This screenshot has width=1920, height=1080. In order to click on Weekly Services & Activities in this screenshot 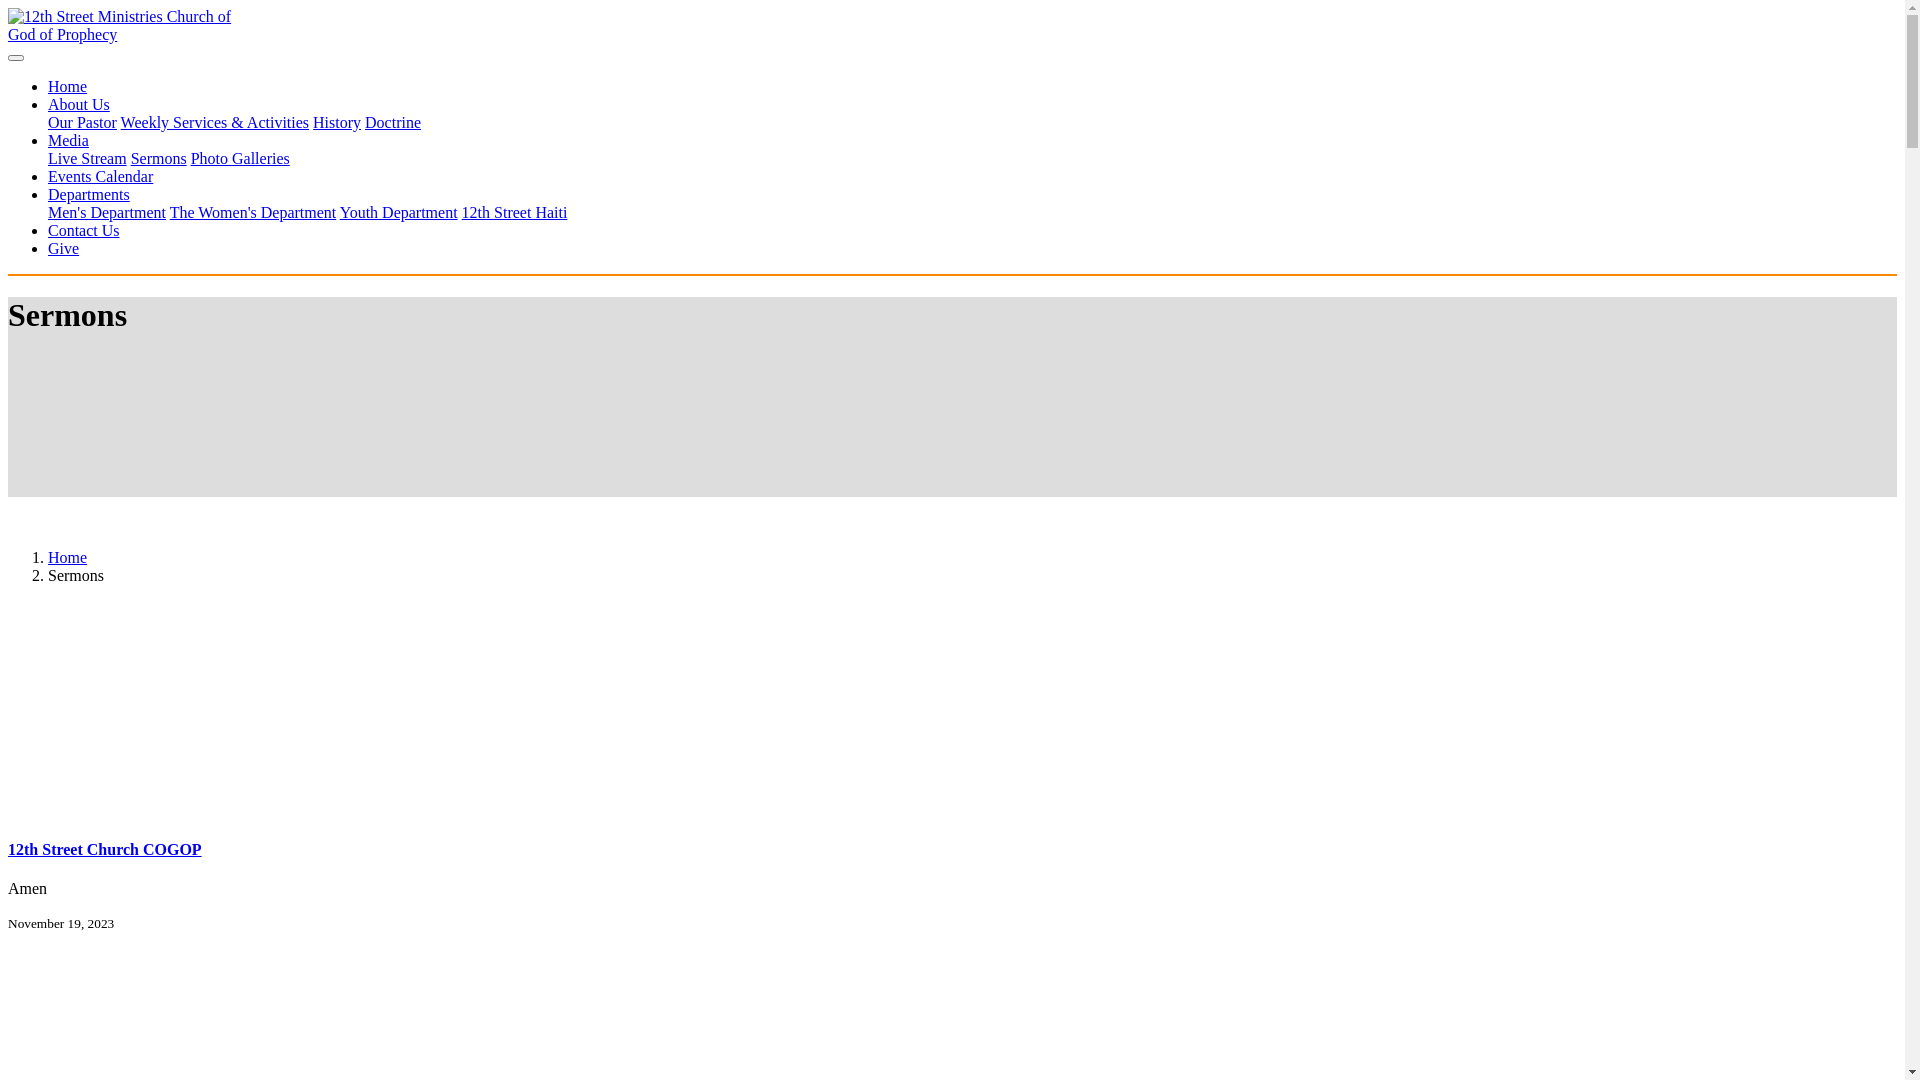, I will do `click(215, 122)`.